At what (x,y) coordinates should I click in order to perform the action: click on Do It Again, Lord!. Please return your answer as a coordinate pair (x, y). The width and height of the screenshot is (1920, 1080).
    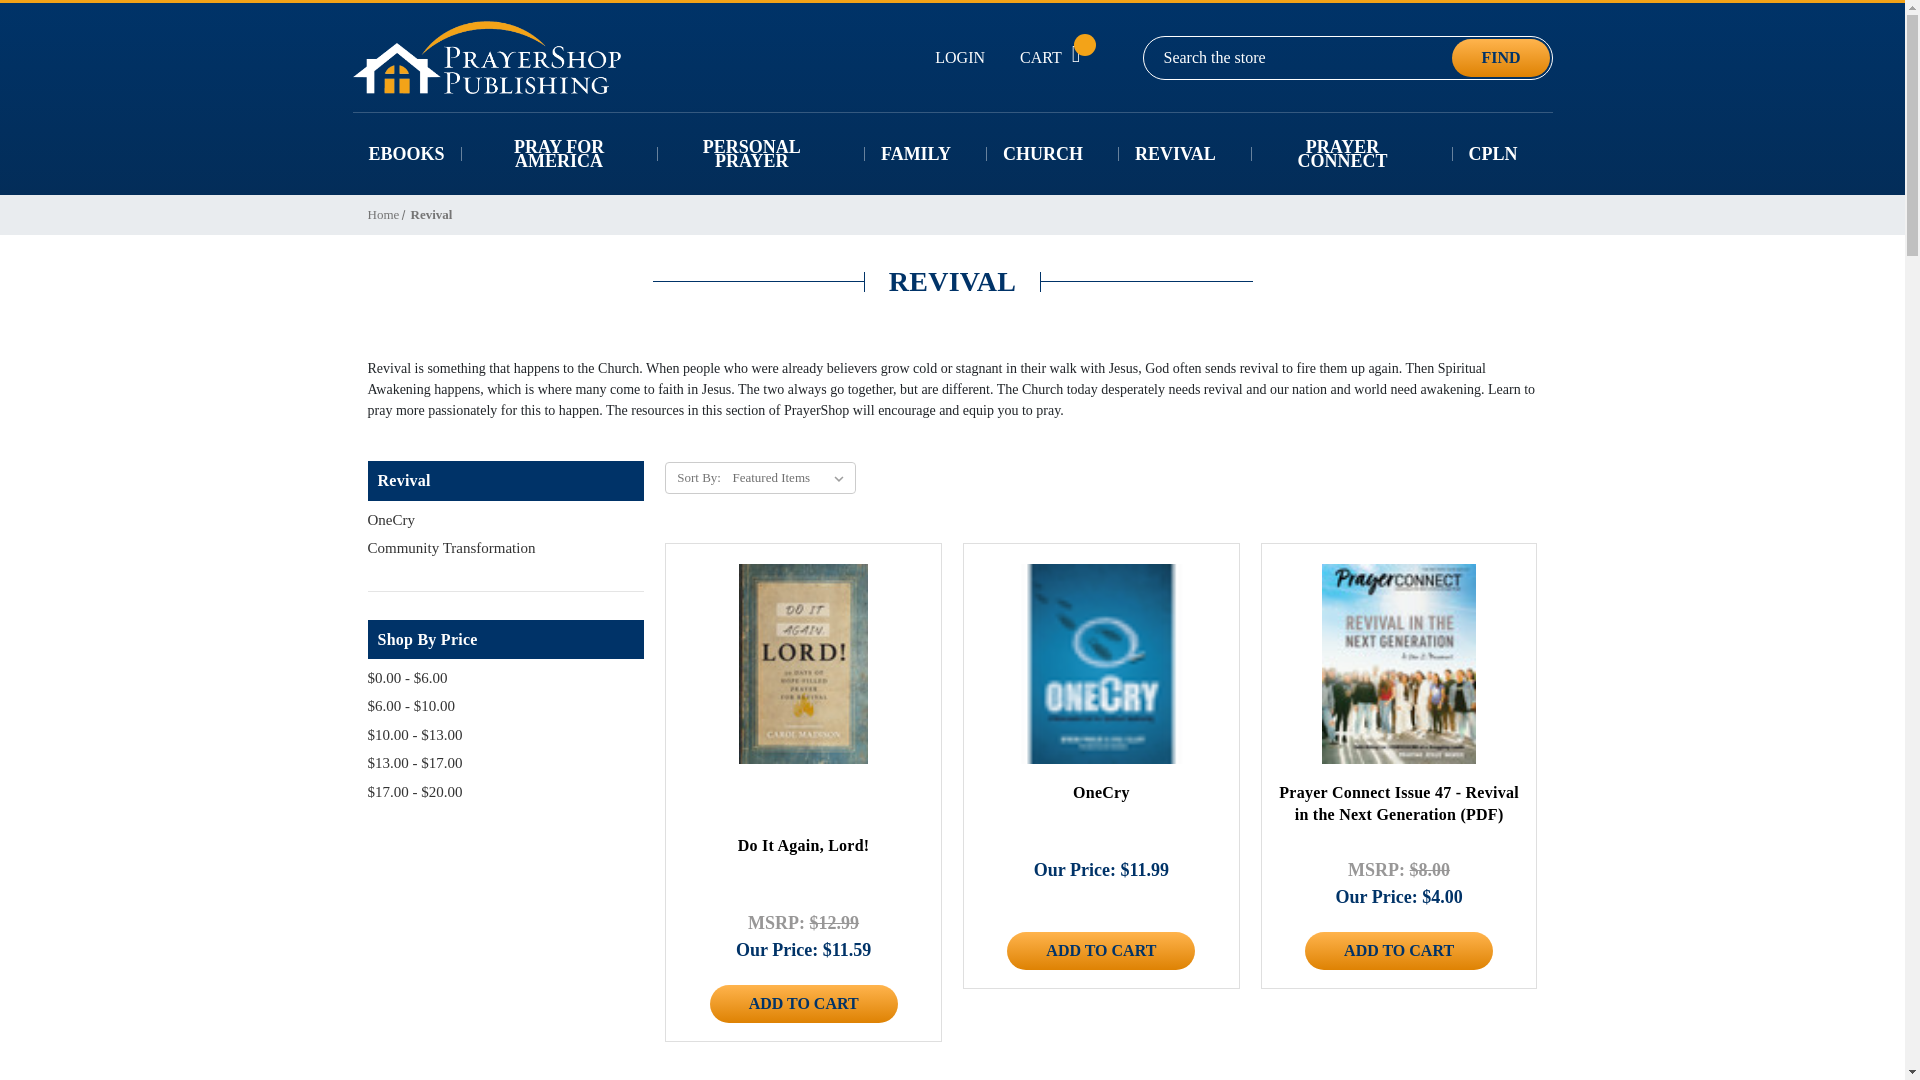
    Looking at the image, I should click on (803, 663).